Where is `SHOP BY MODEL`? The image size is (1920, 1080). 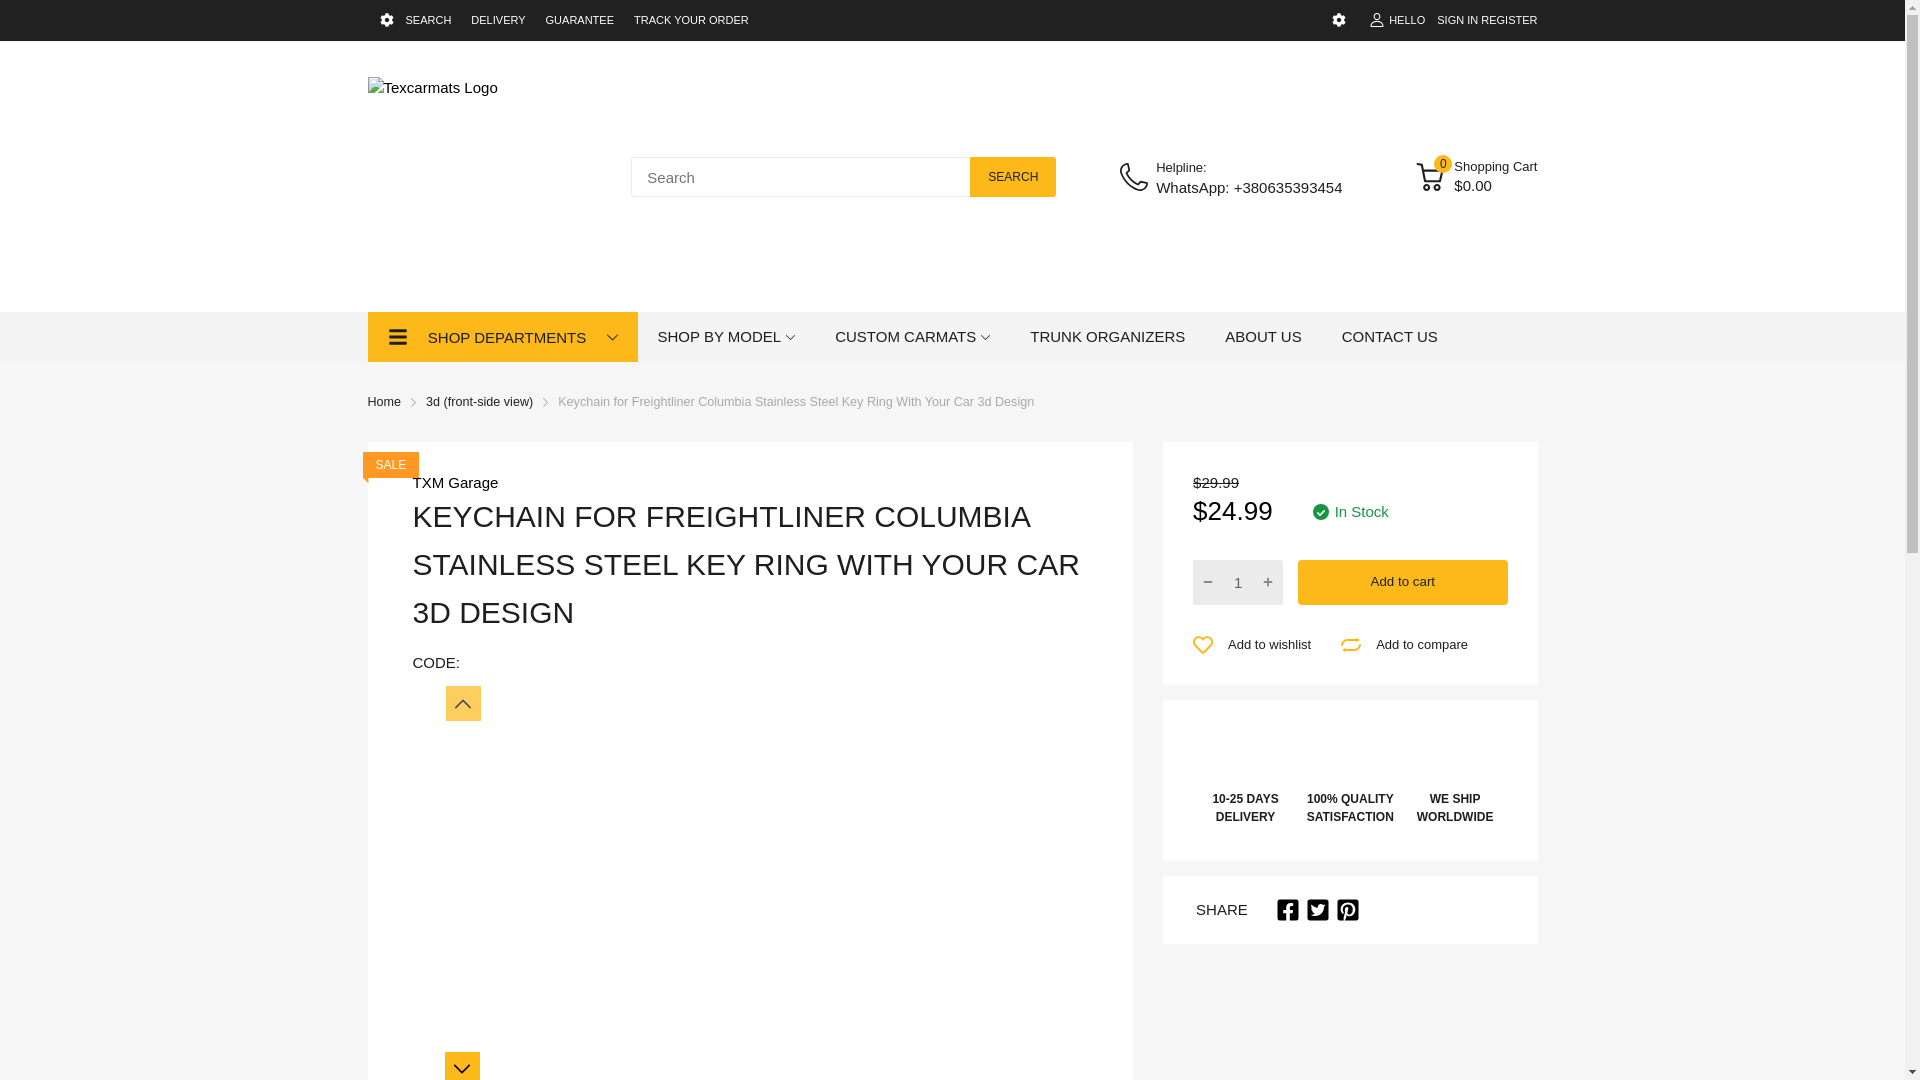
SHOP BY MODEL is located at coordinates (720, 336).